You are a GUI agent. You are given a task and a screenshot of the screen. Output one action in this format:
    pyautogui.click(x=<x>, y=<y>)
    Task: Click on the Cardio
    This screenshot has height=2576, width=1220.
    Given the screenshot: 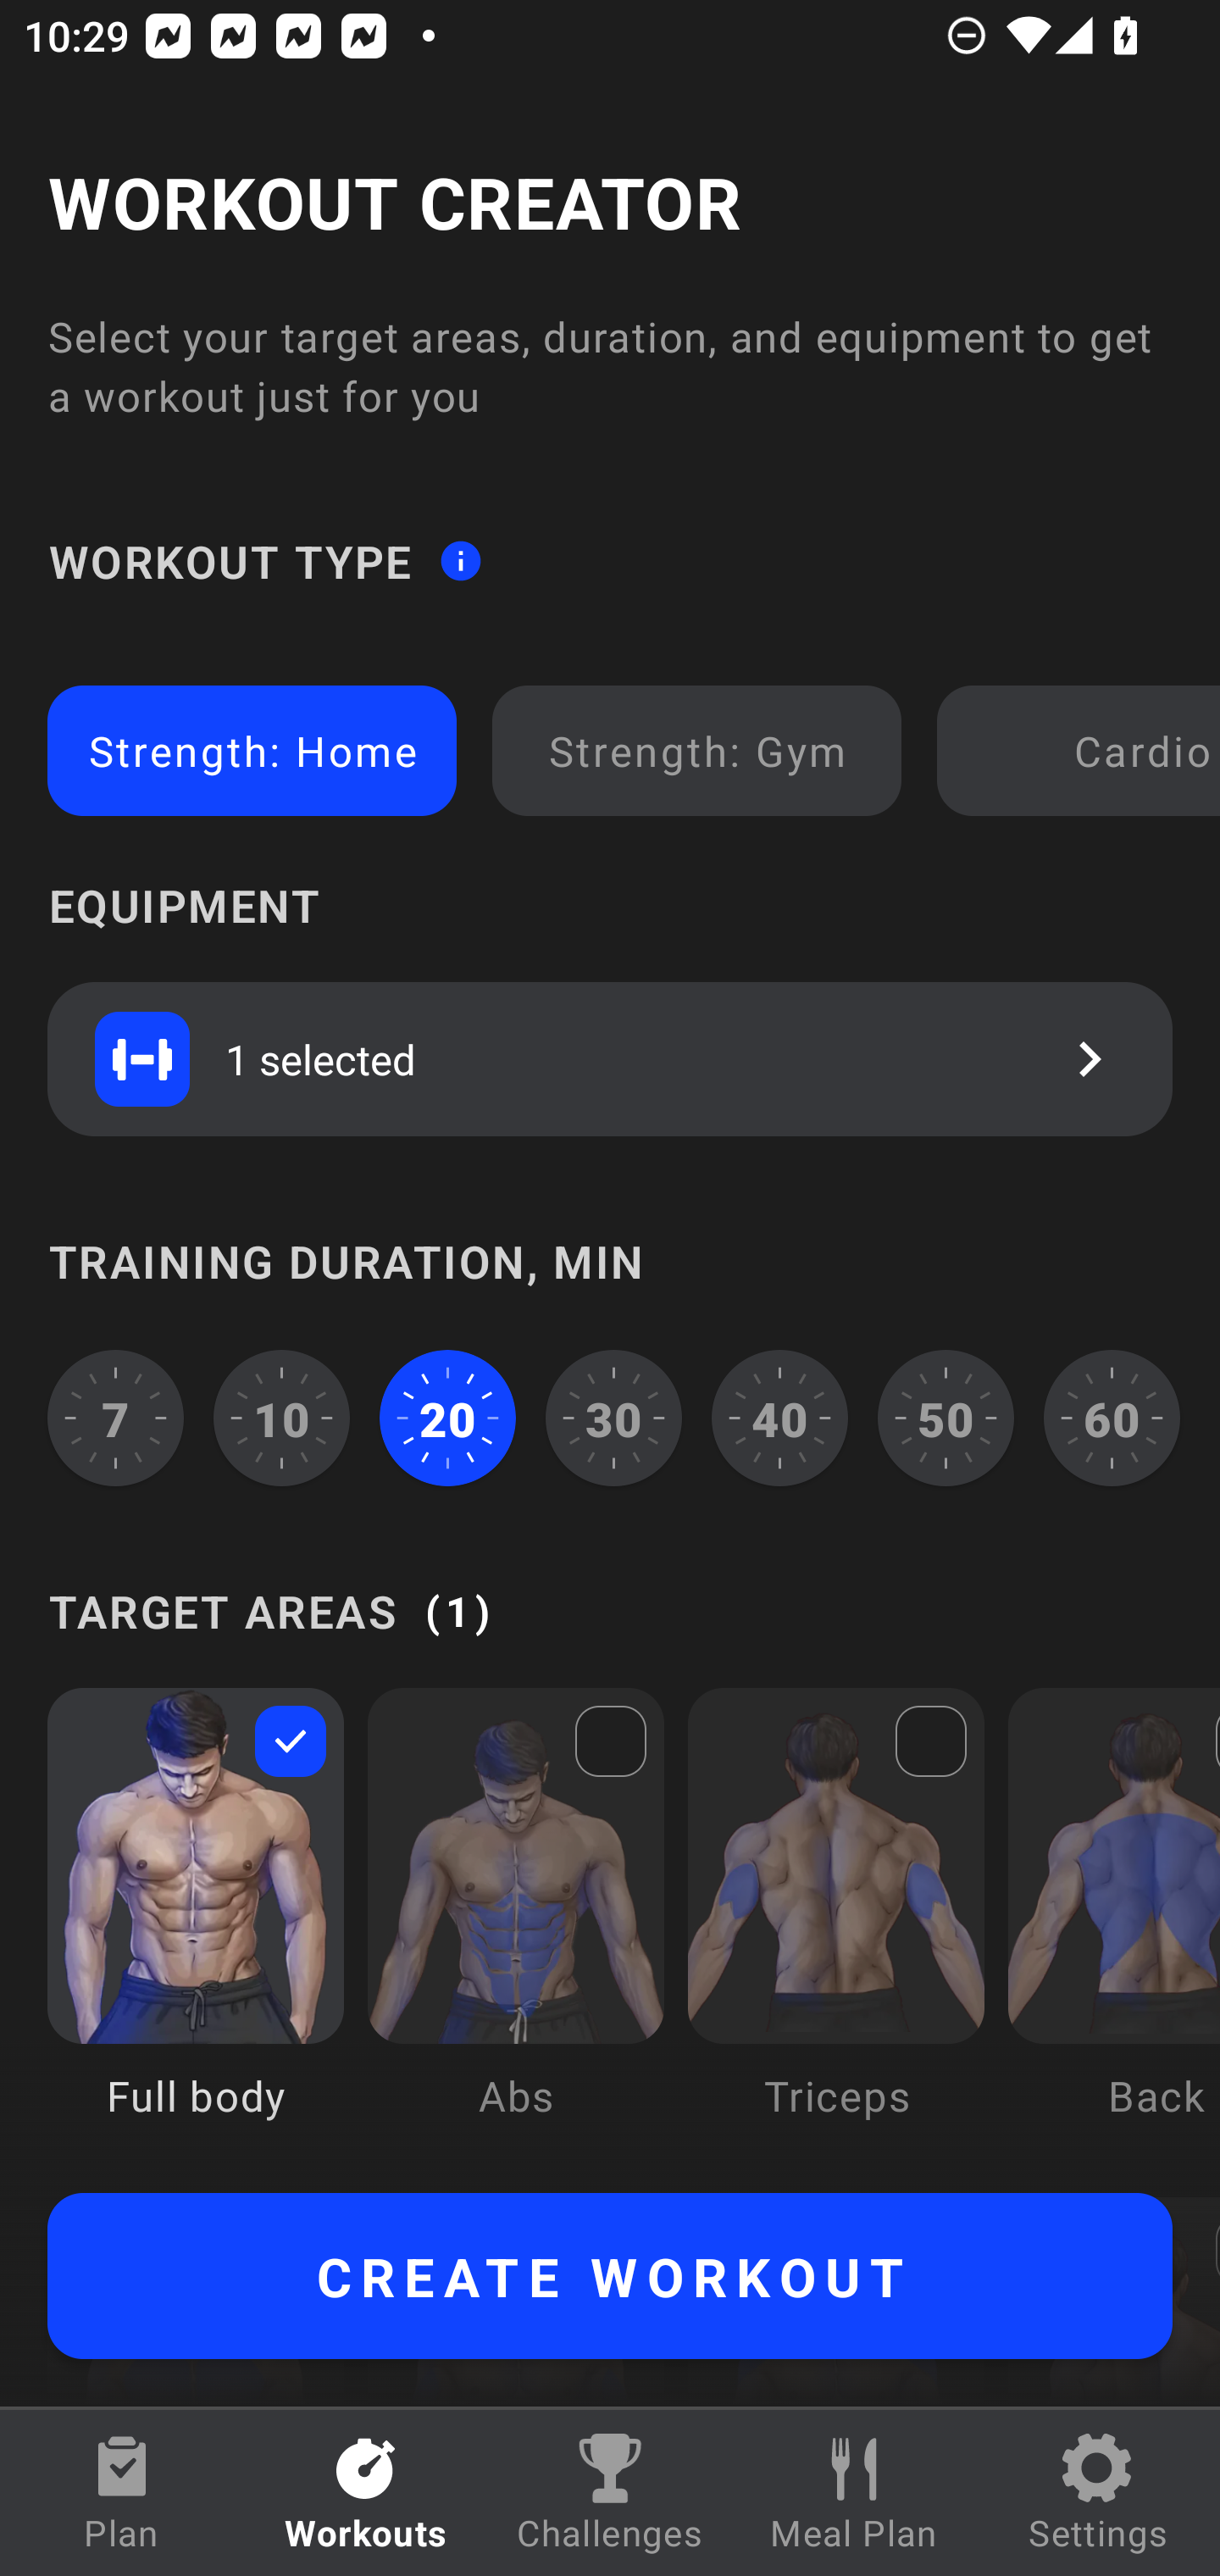 What is the action you would take?
    pyautogui.click(x=1084, y=751)
    